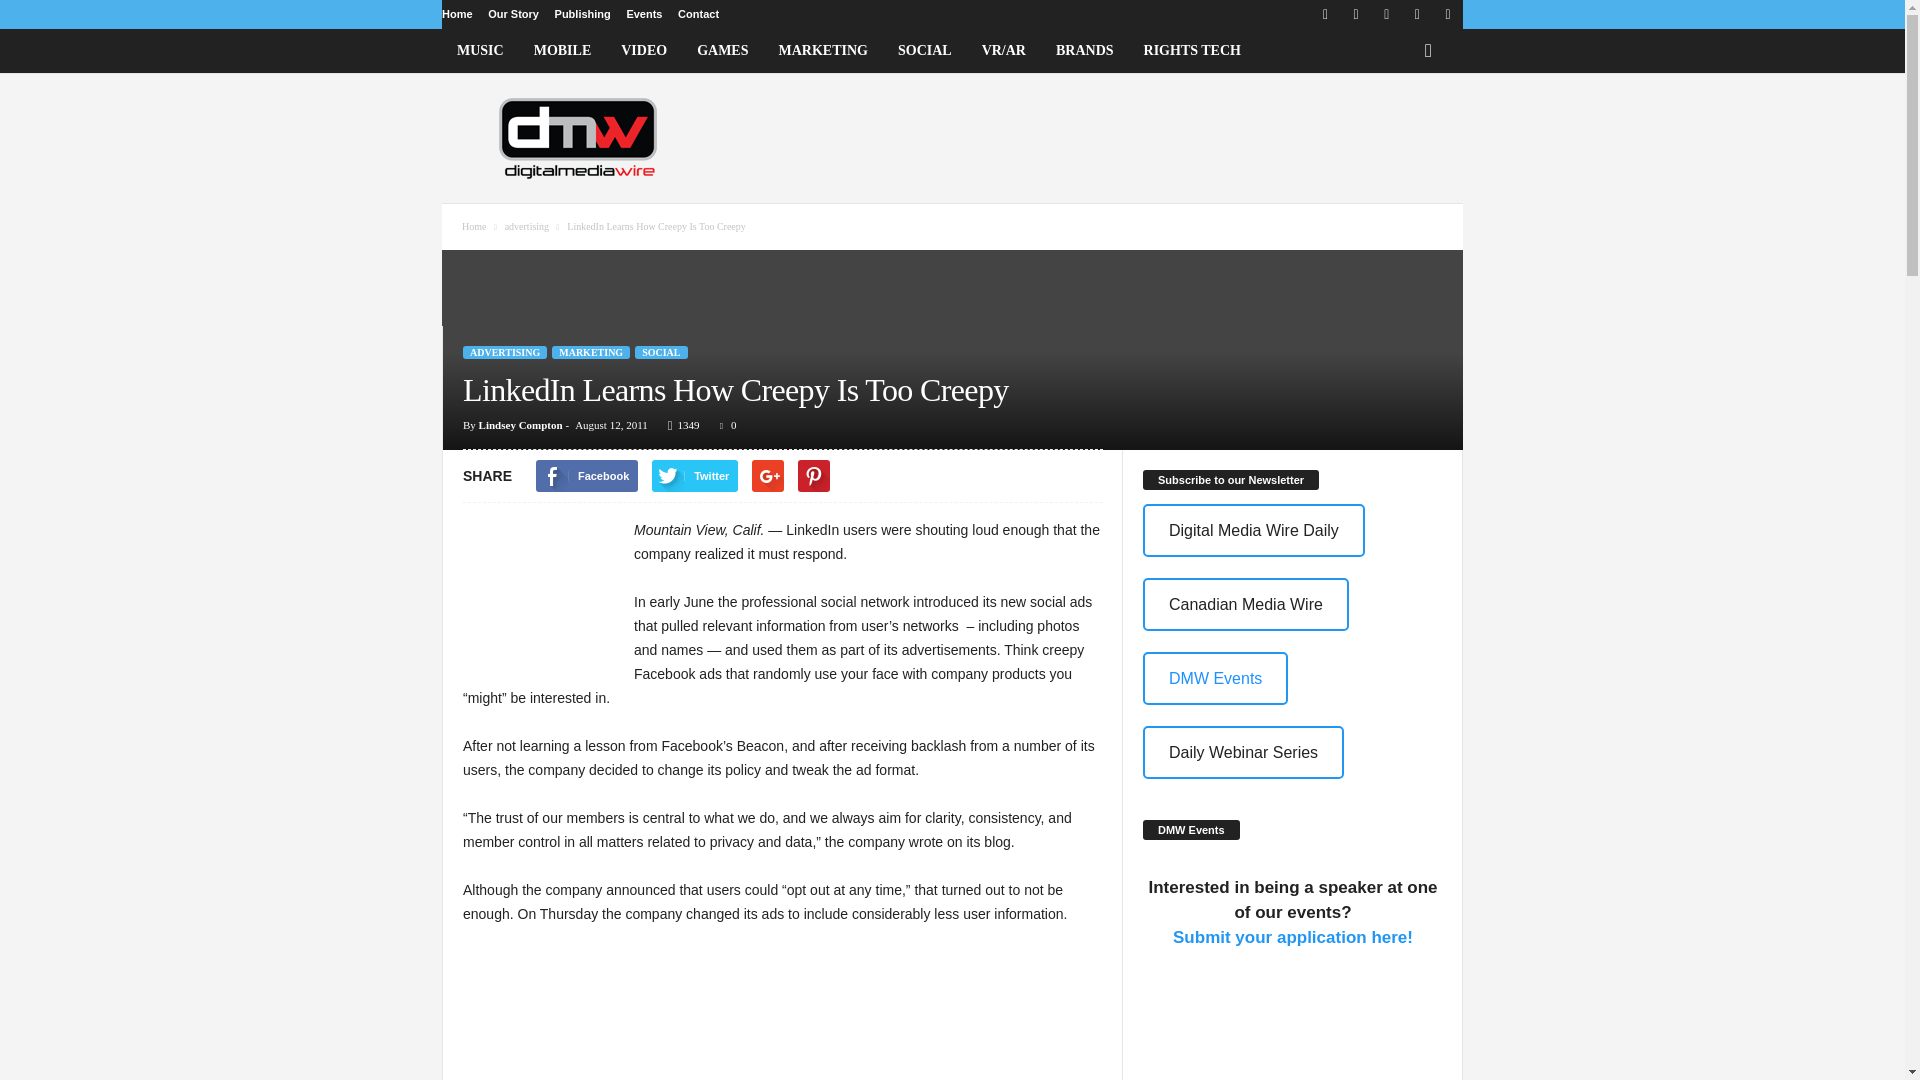 This screenshot has width=1920, height=1080. What do you see at coordinates (480, 51) in the screenshot?
I see `MUSIC` at bounding box center [480, 51].